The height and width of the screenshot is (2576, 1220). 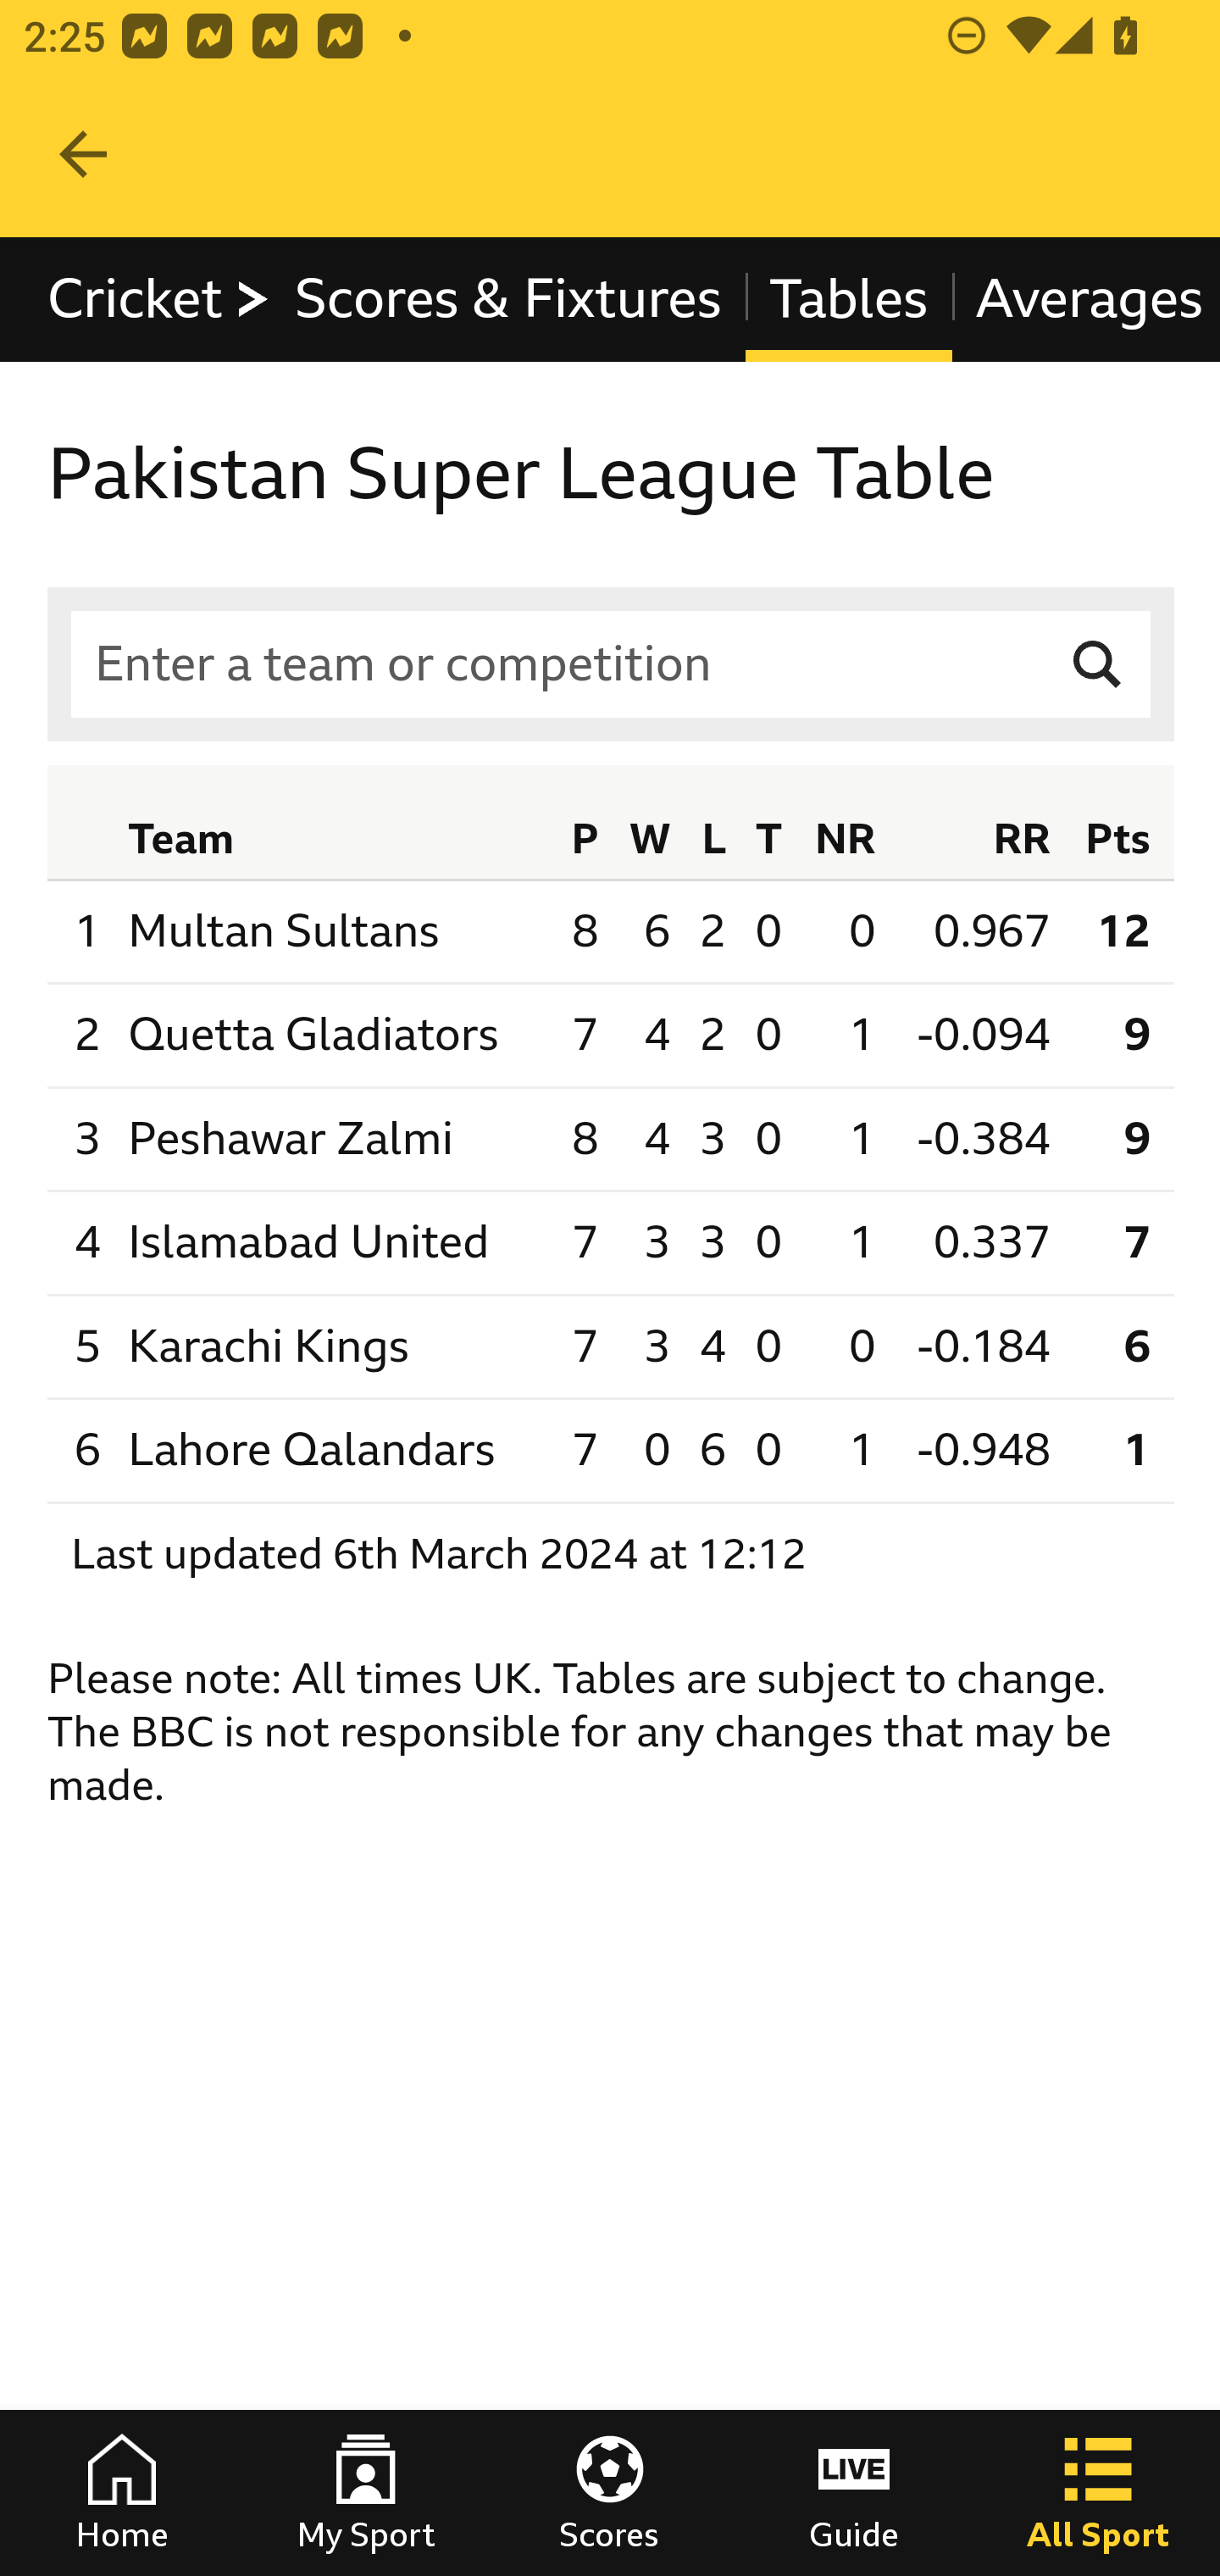 I want to click on Tables, so click(x=849, y=298).